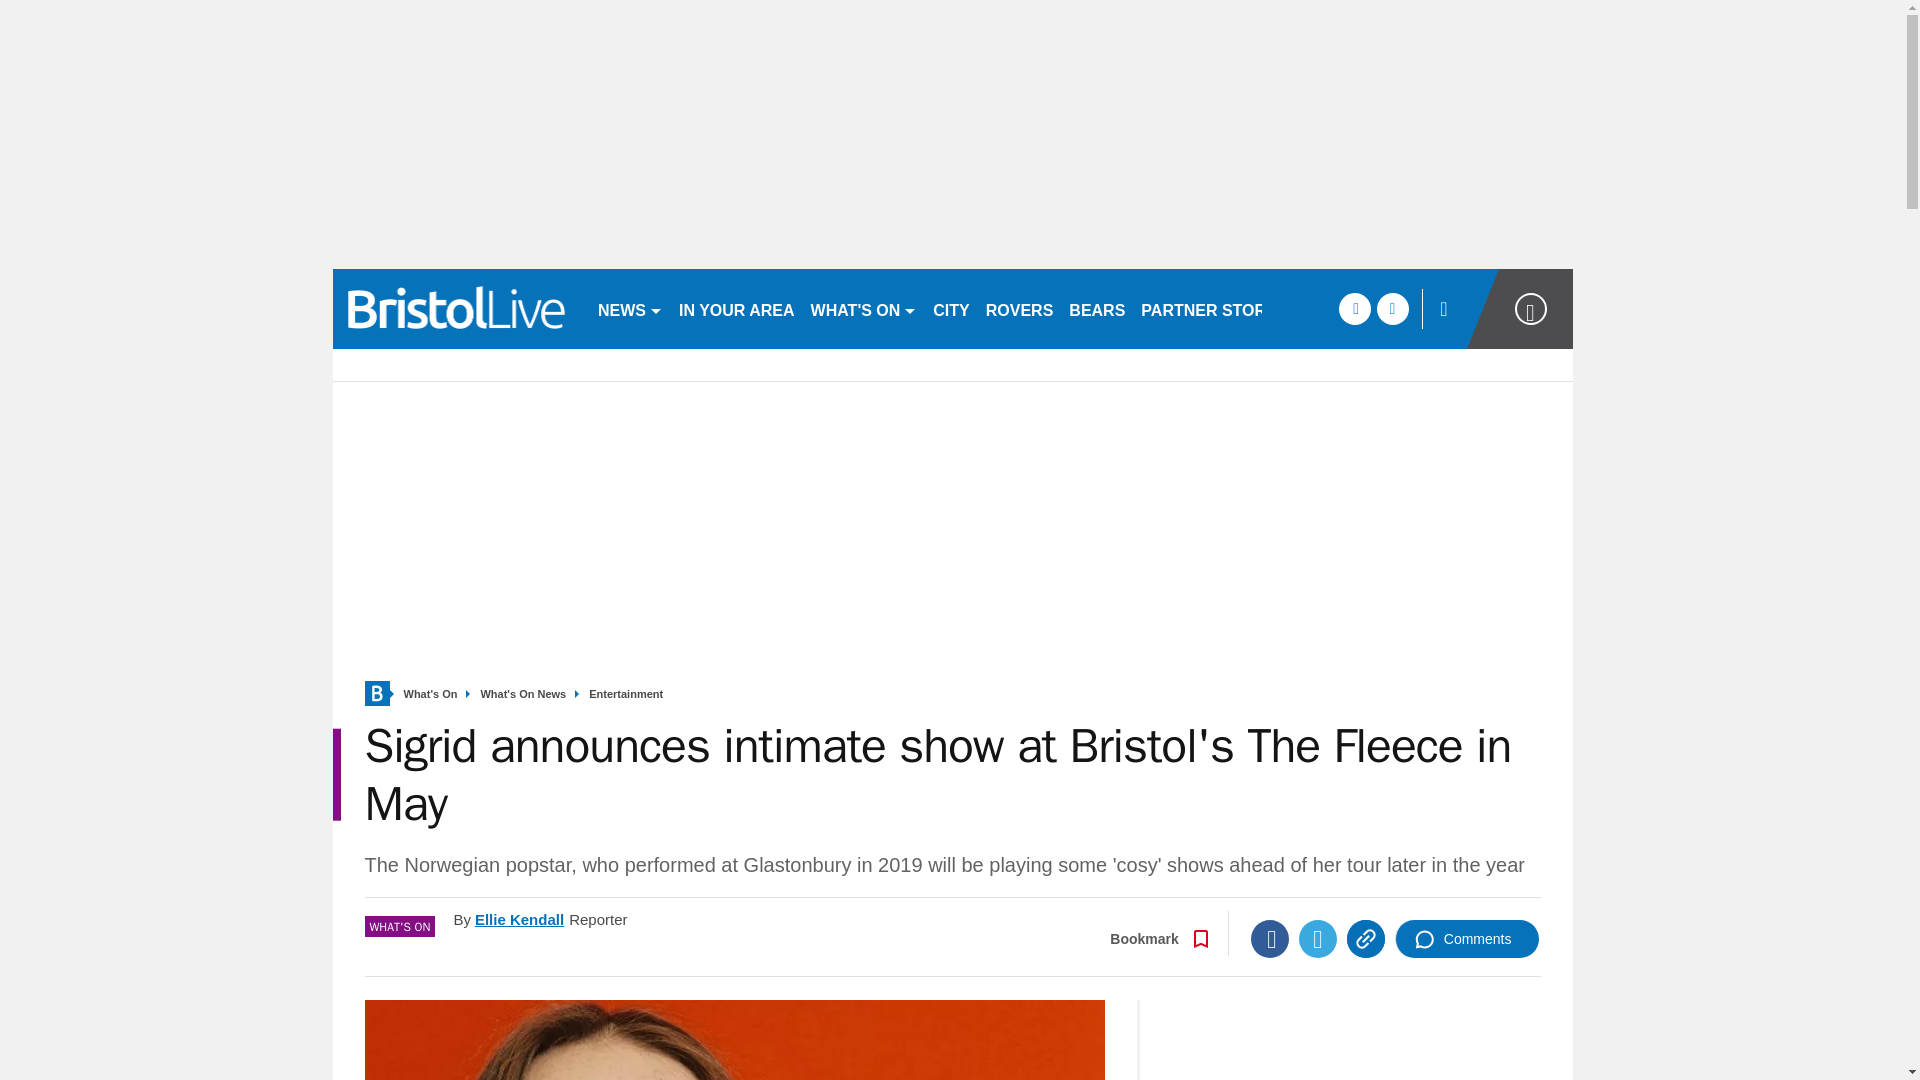 The width and height of the screenshot is (1920, 1080). I want to click on ROVERS, so click(1019, 308).